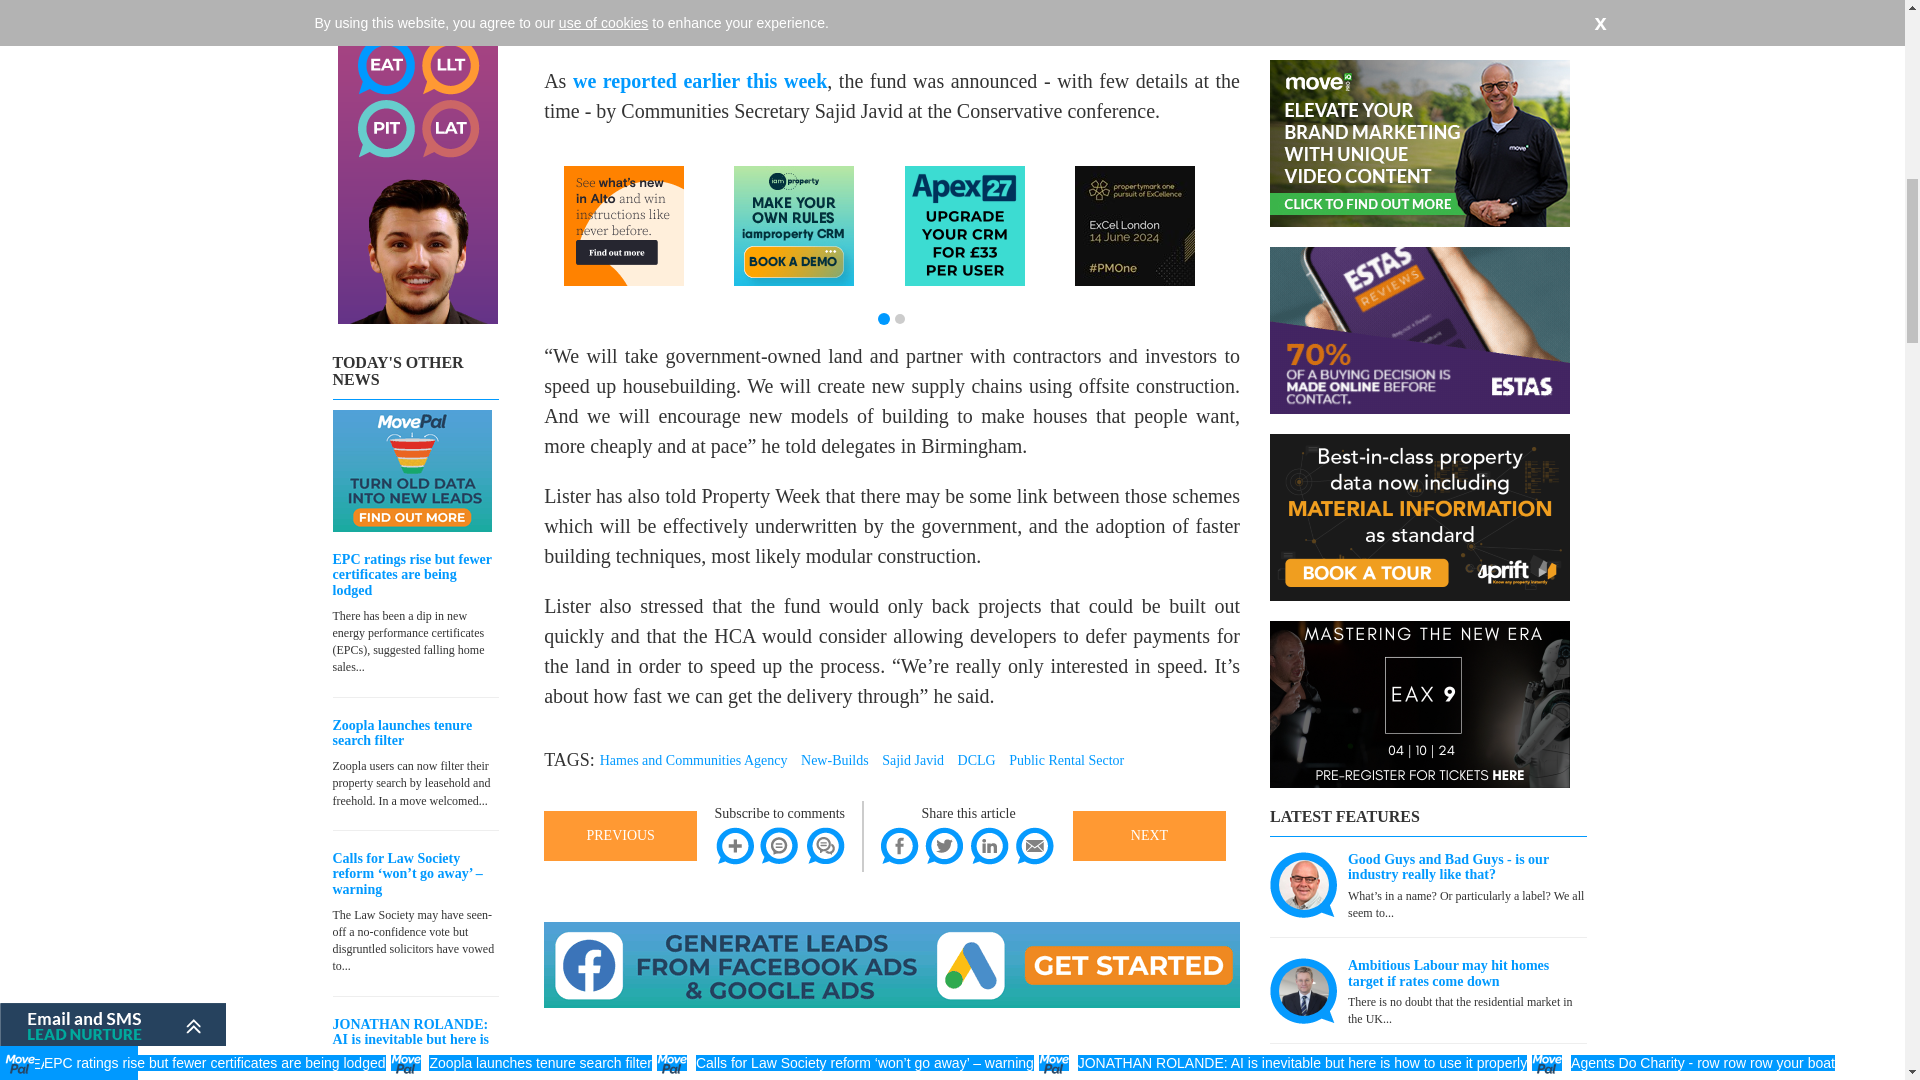 This screenshot has width=1920, height=1080. What do you see at coordinates (1134, 226) in the screenshot?
I see `Property Mark` at bounding box center [1134, 226].